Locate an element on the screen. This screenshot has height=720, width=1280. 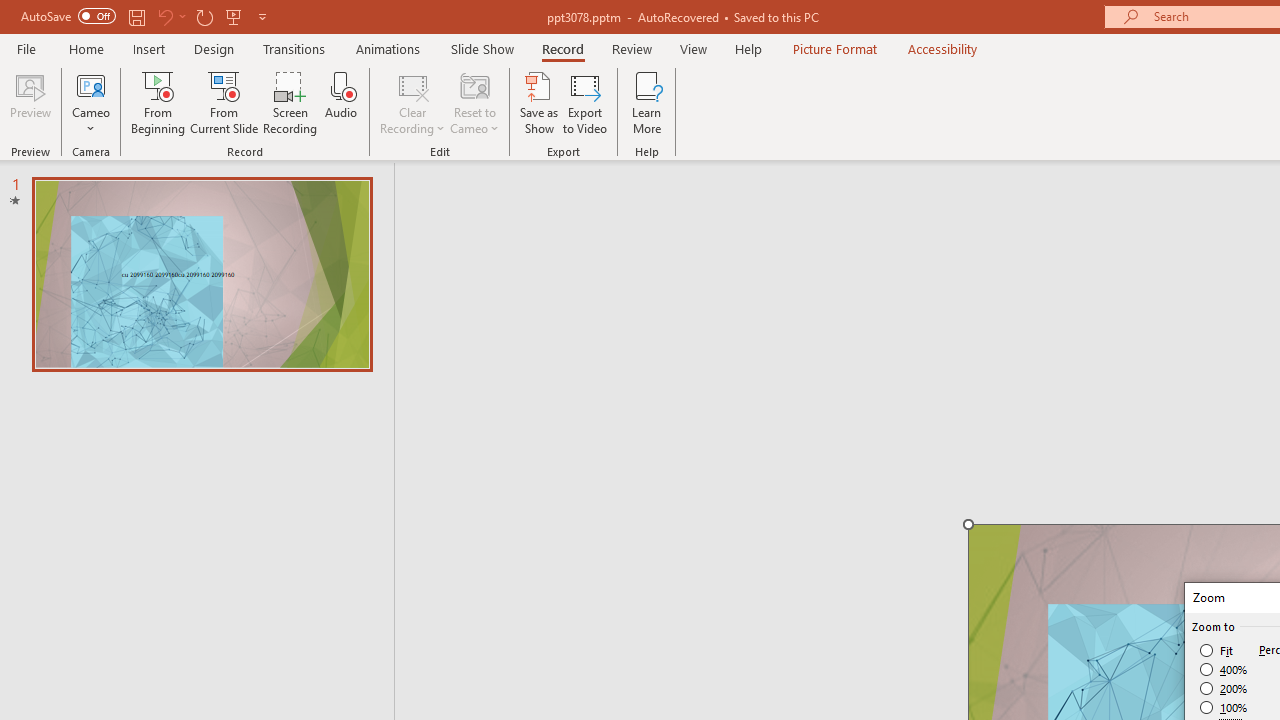
Learn More is located at coordinates (646, 102).